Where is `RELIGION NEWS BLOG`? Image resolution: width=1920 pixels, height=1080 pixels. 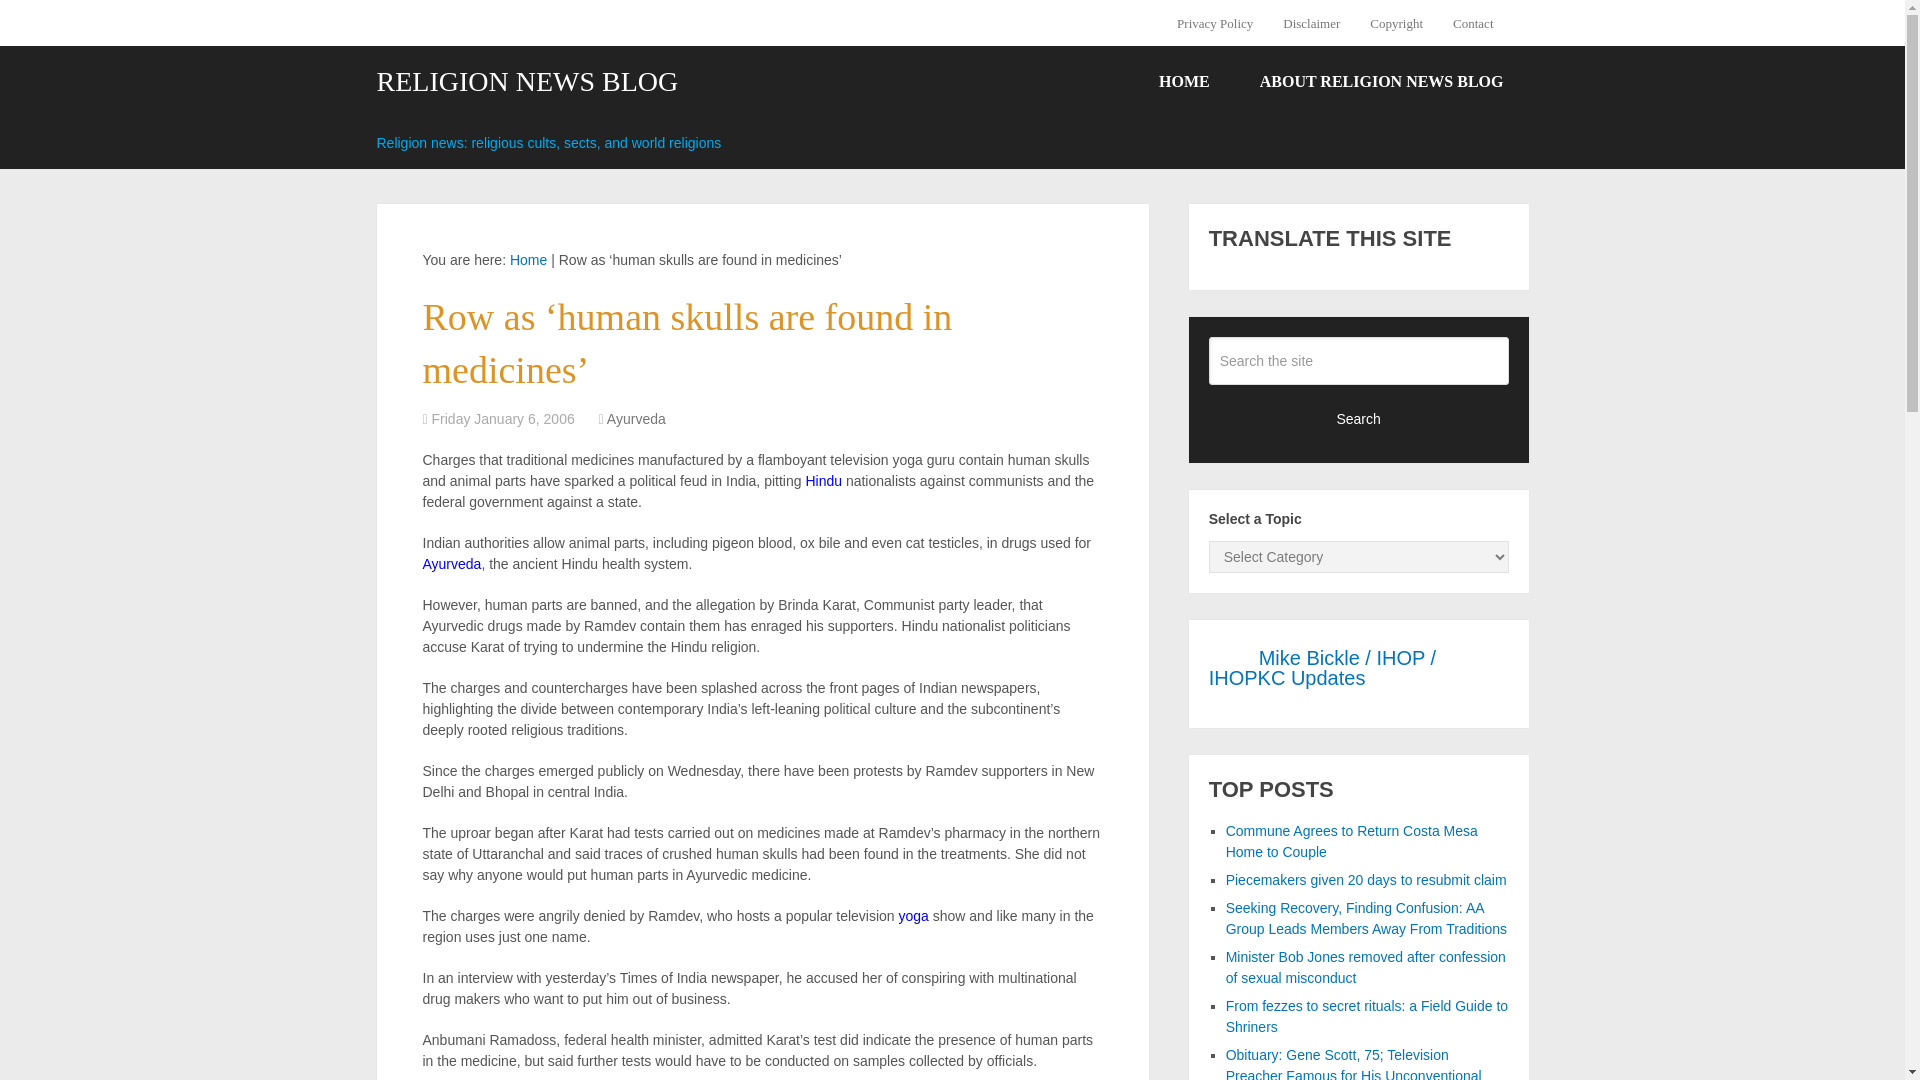
RELIGION NEWS BLOG is located at coordinates (526, 82).